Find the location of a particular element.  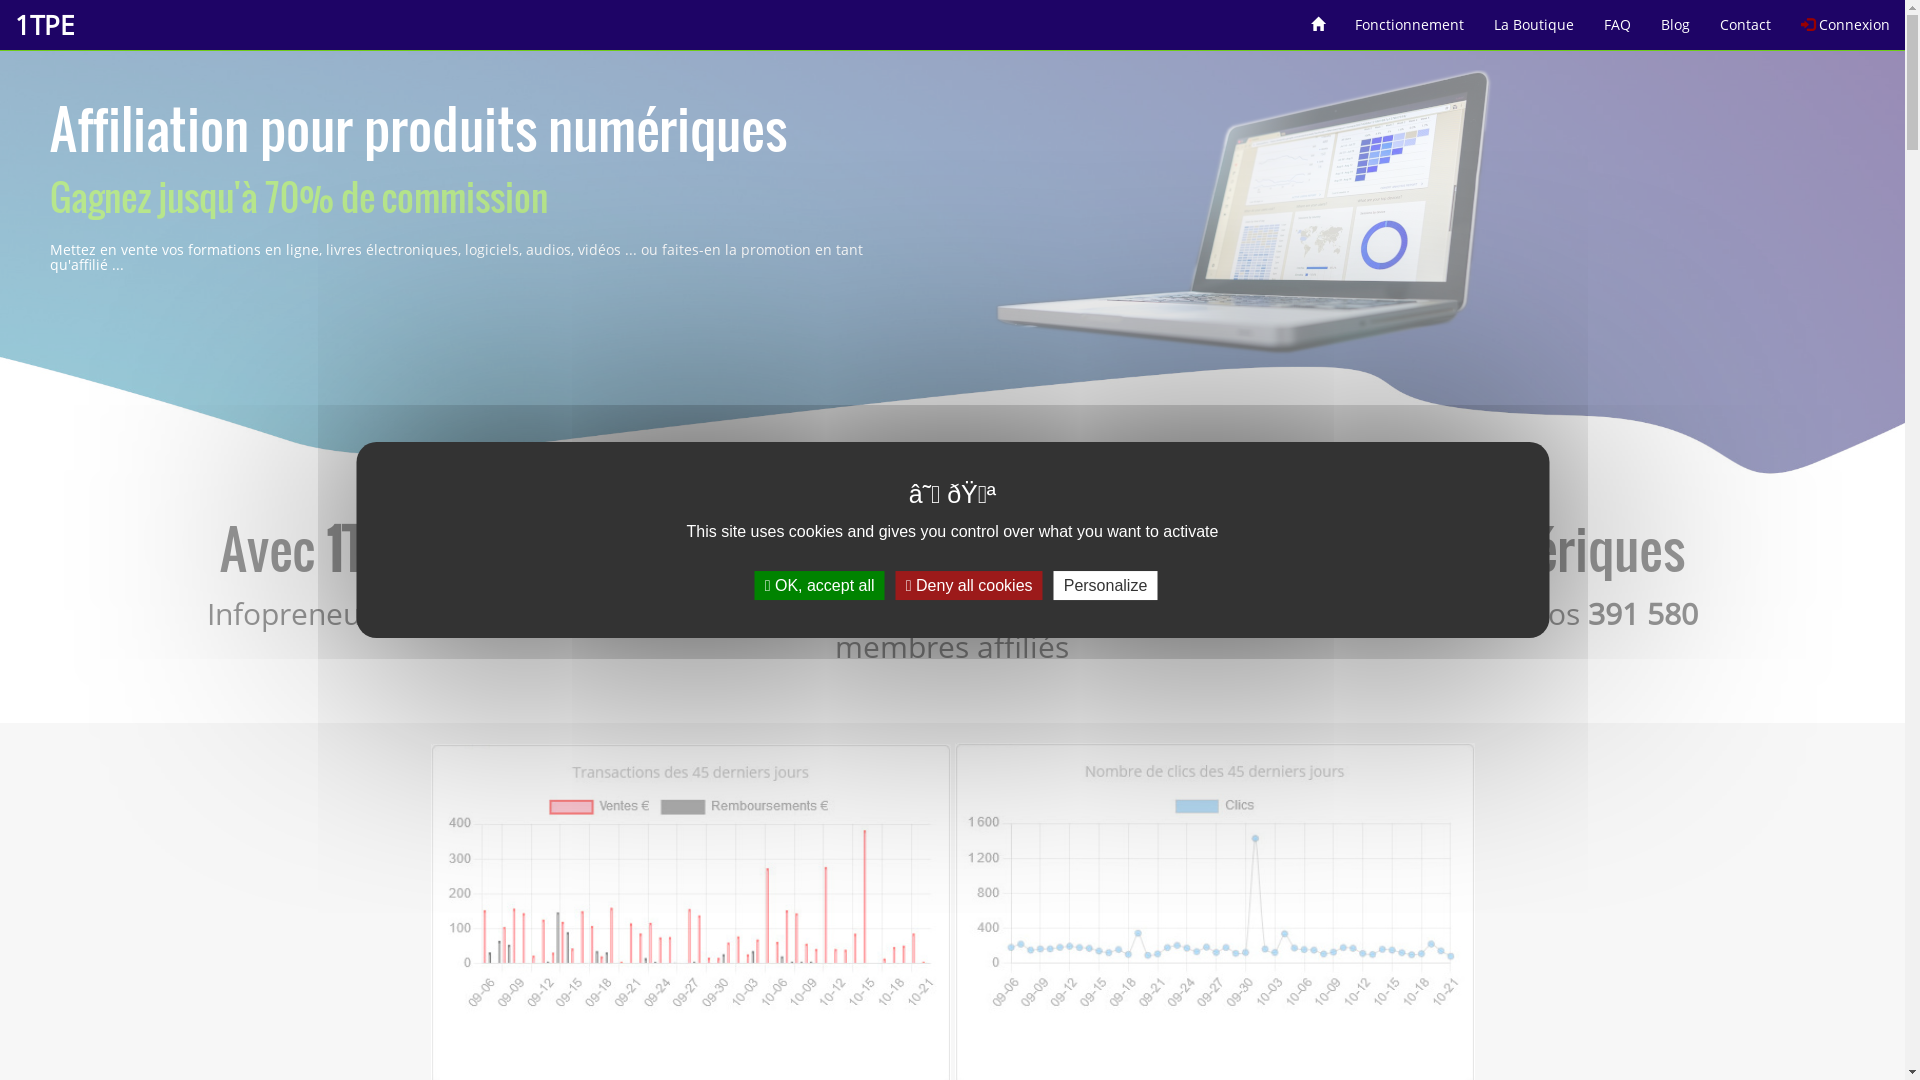

FAQ is located at coordinates (1618, 18).